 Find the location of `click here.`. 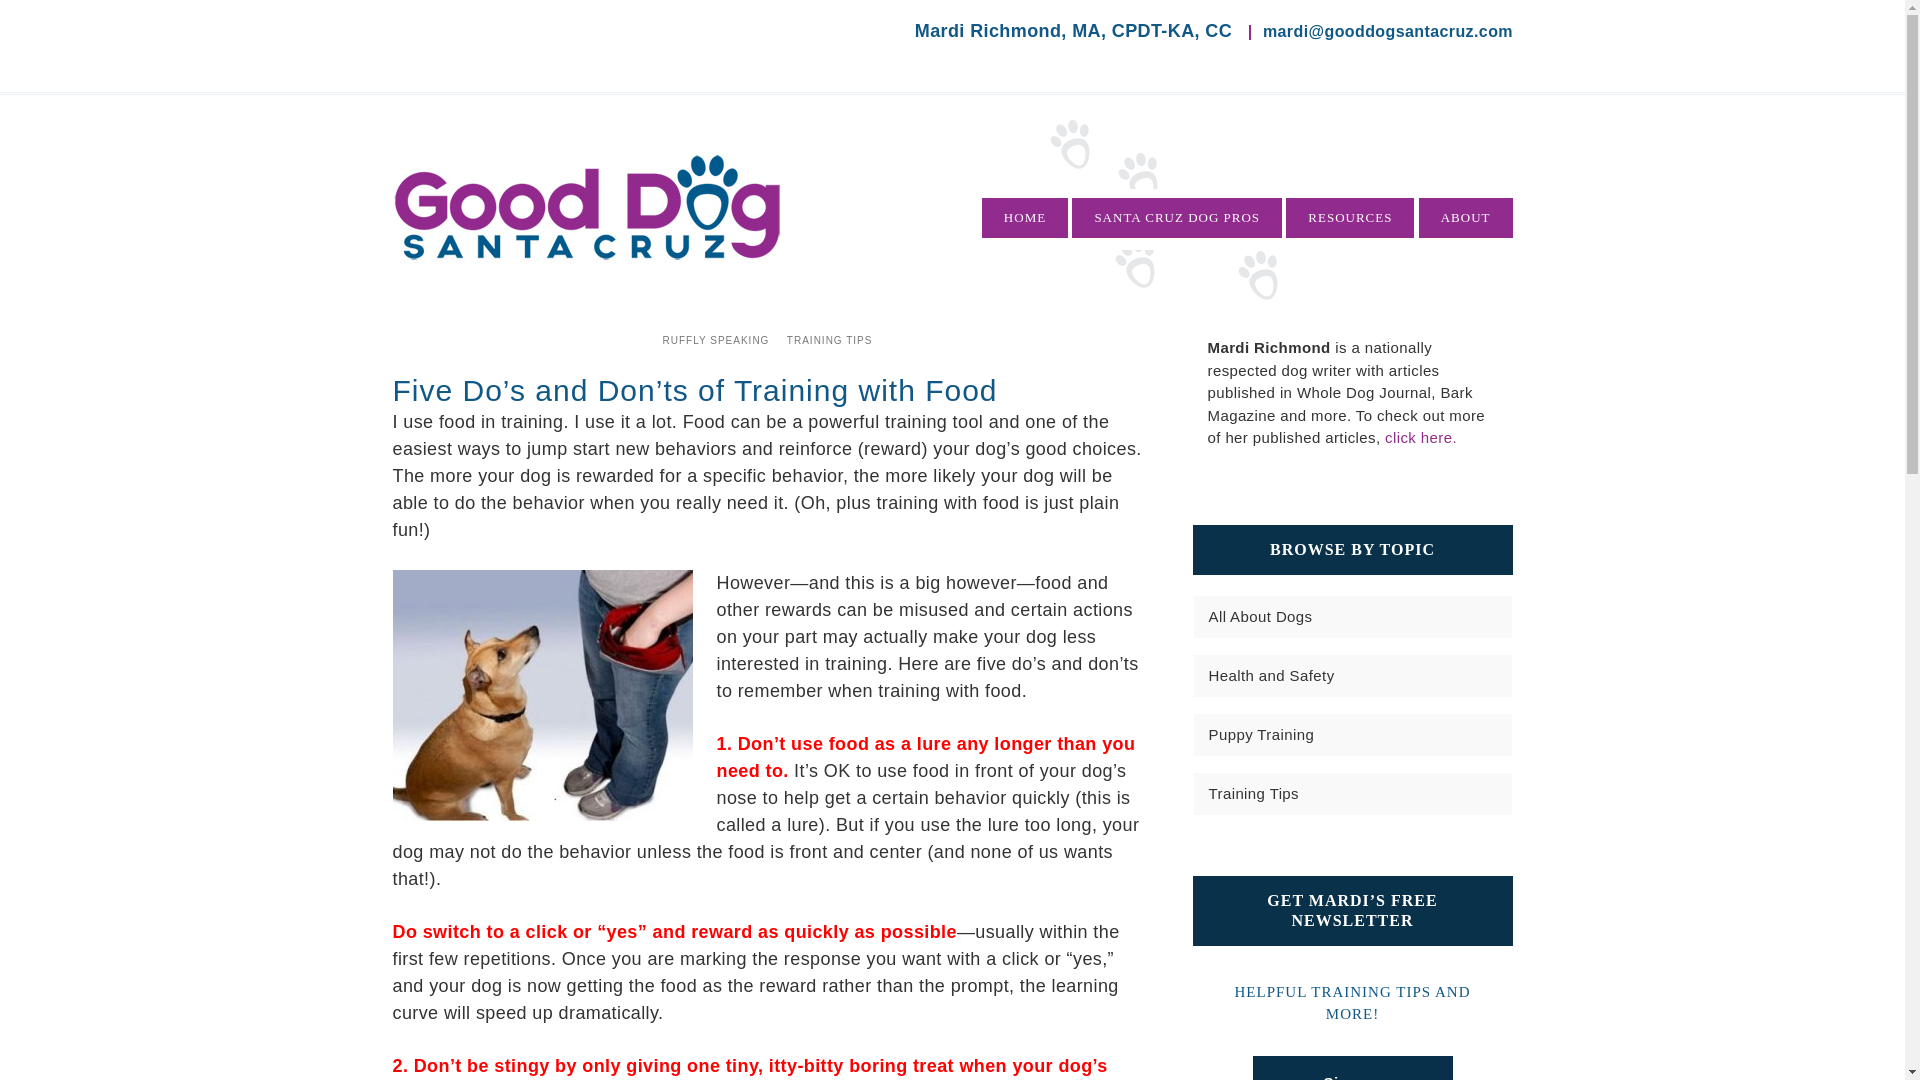

click here. is located at coordinates (1420, 437).